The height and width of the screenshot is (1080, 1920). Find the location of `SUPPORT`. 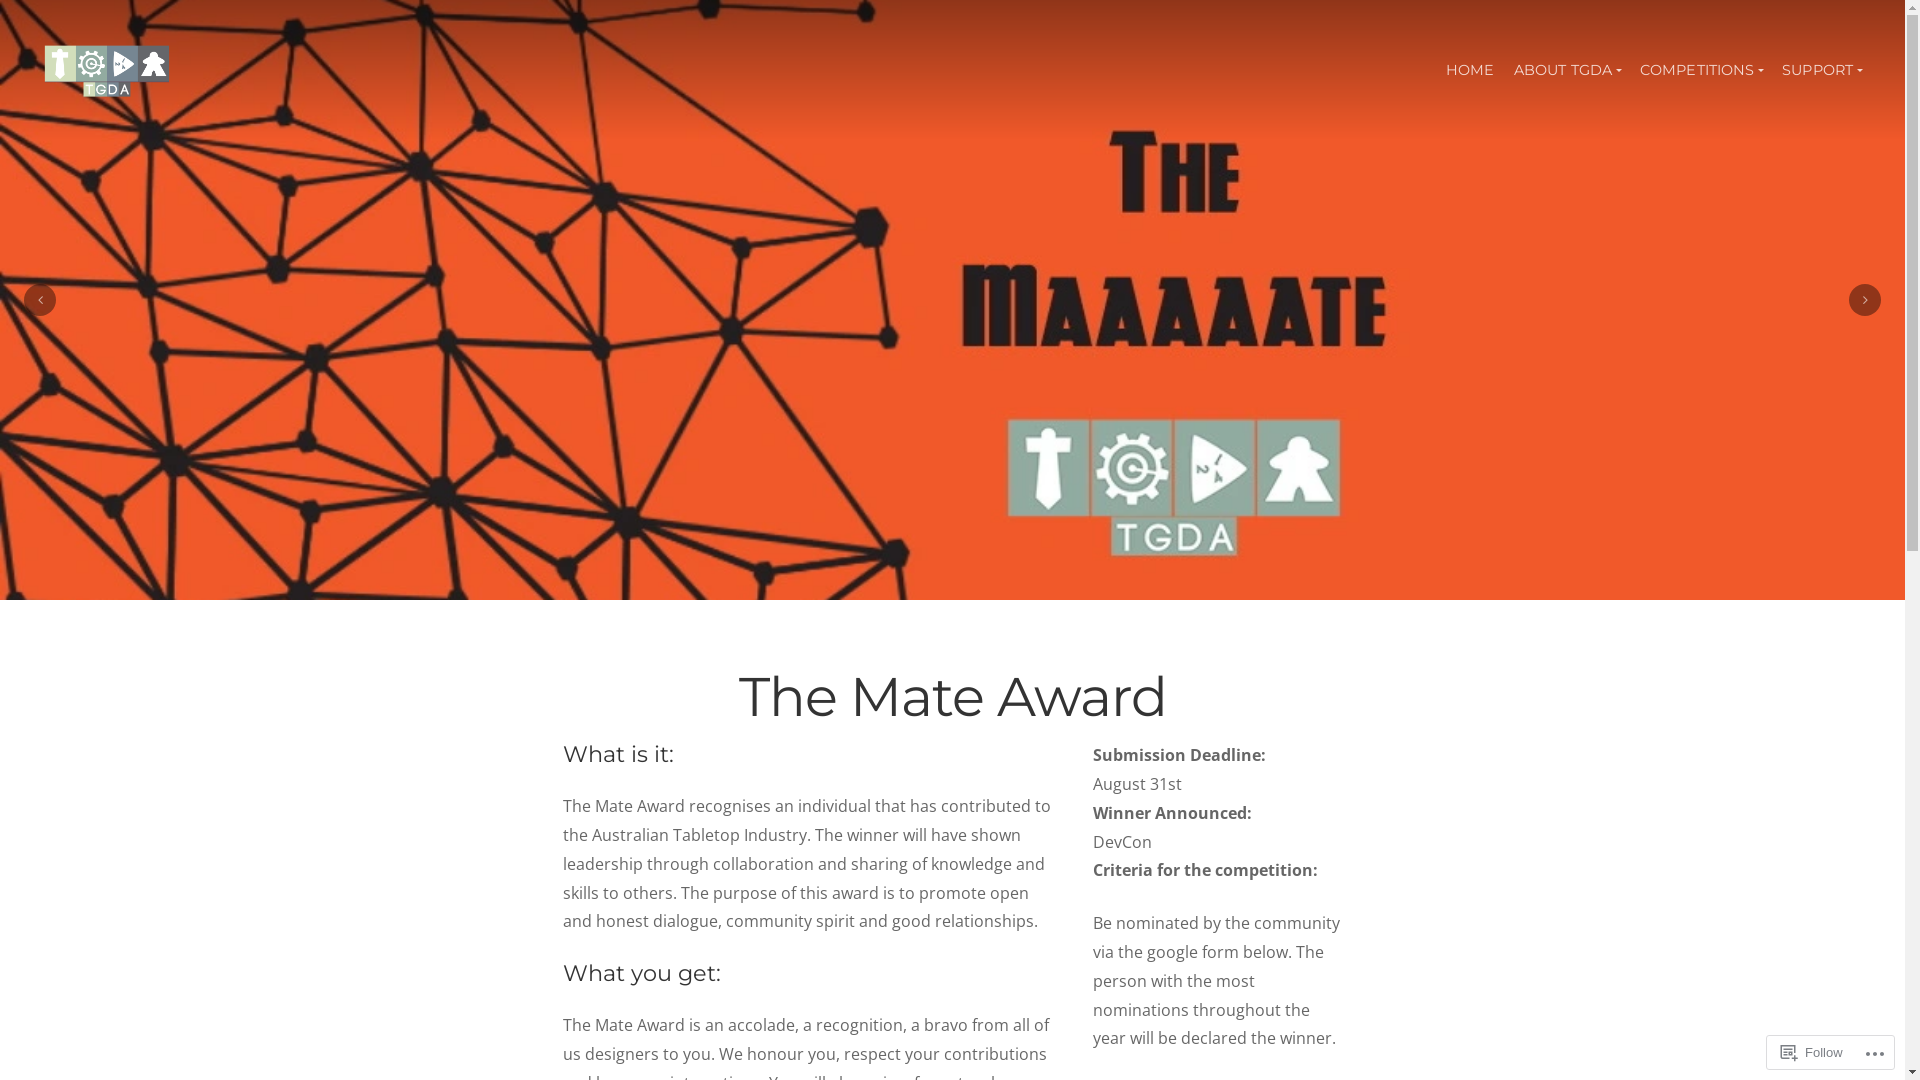

SUPPORT is located at coordinates (1822, 70).